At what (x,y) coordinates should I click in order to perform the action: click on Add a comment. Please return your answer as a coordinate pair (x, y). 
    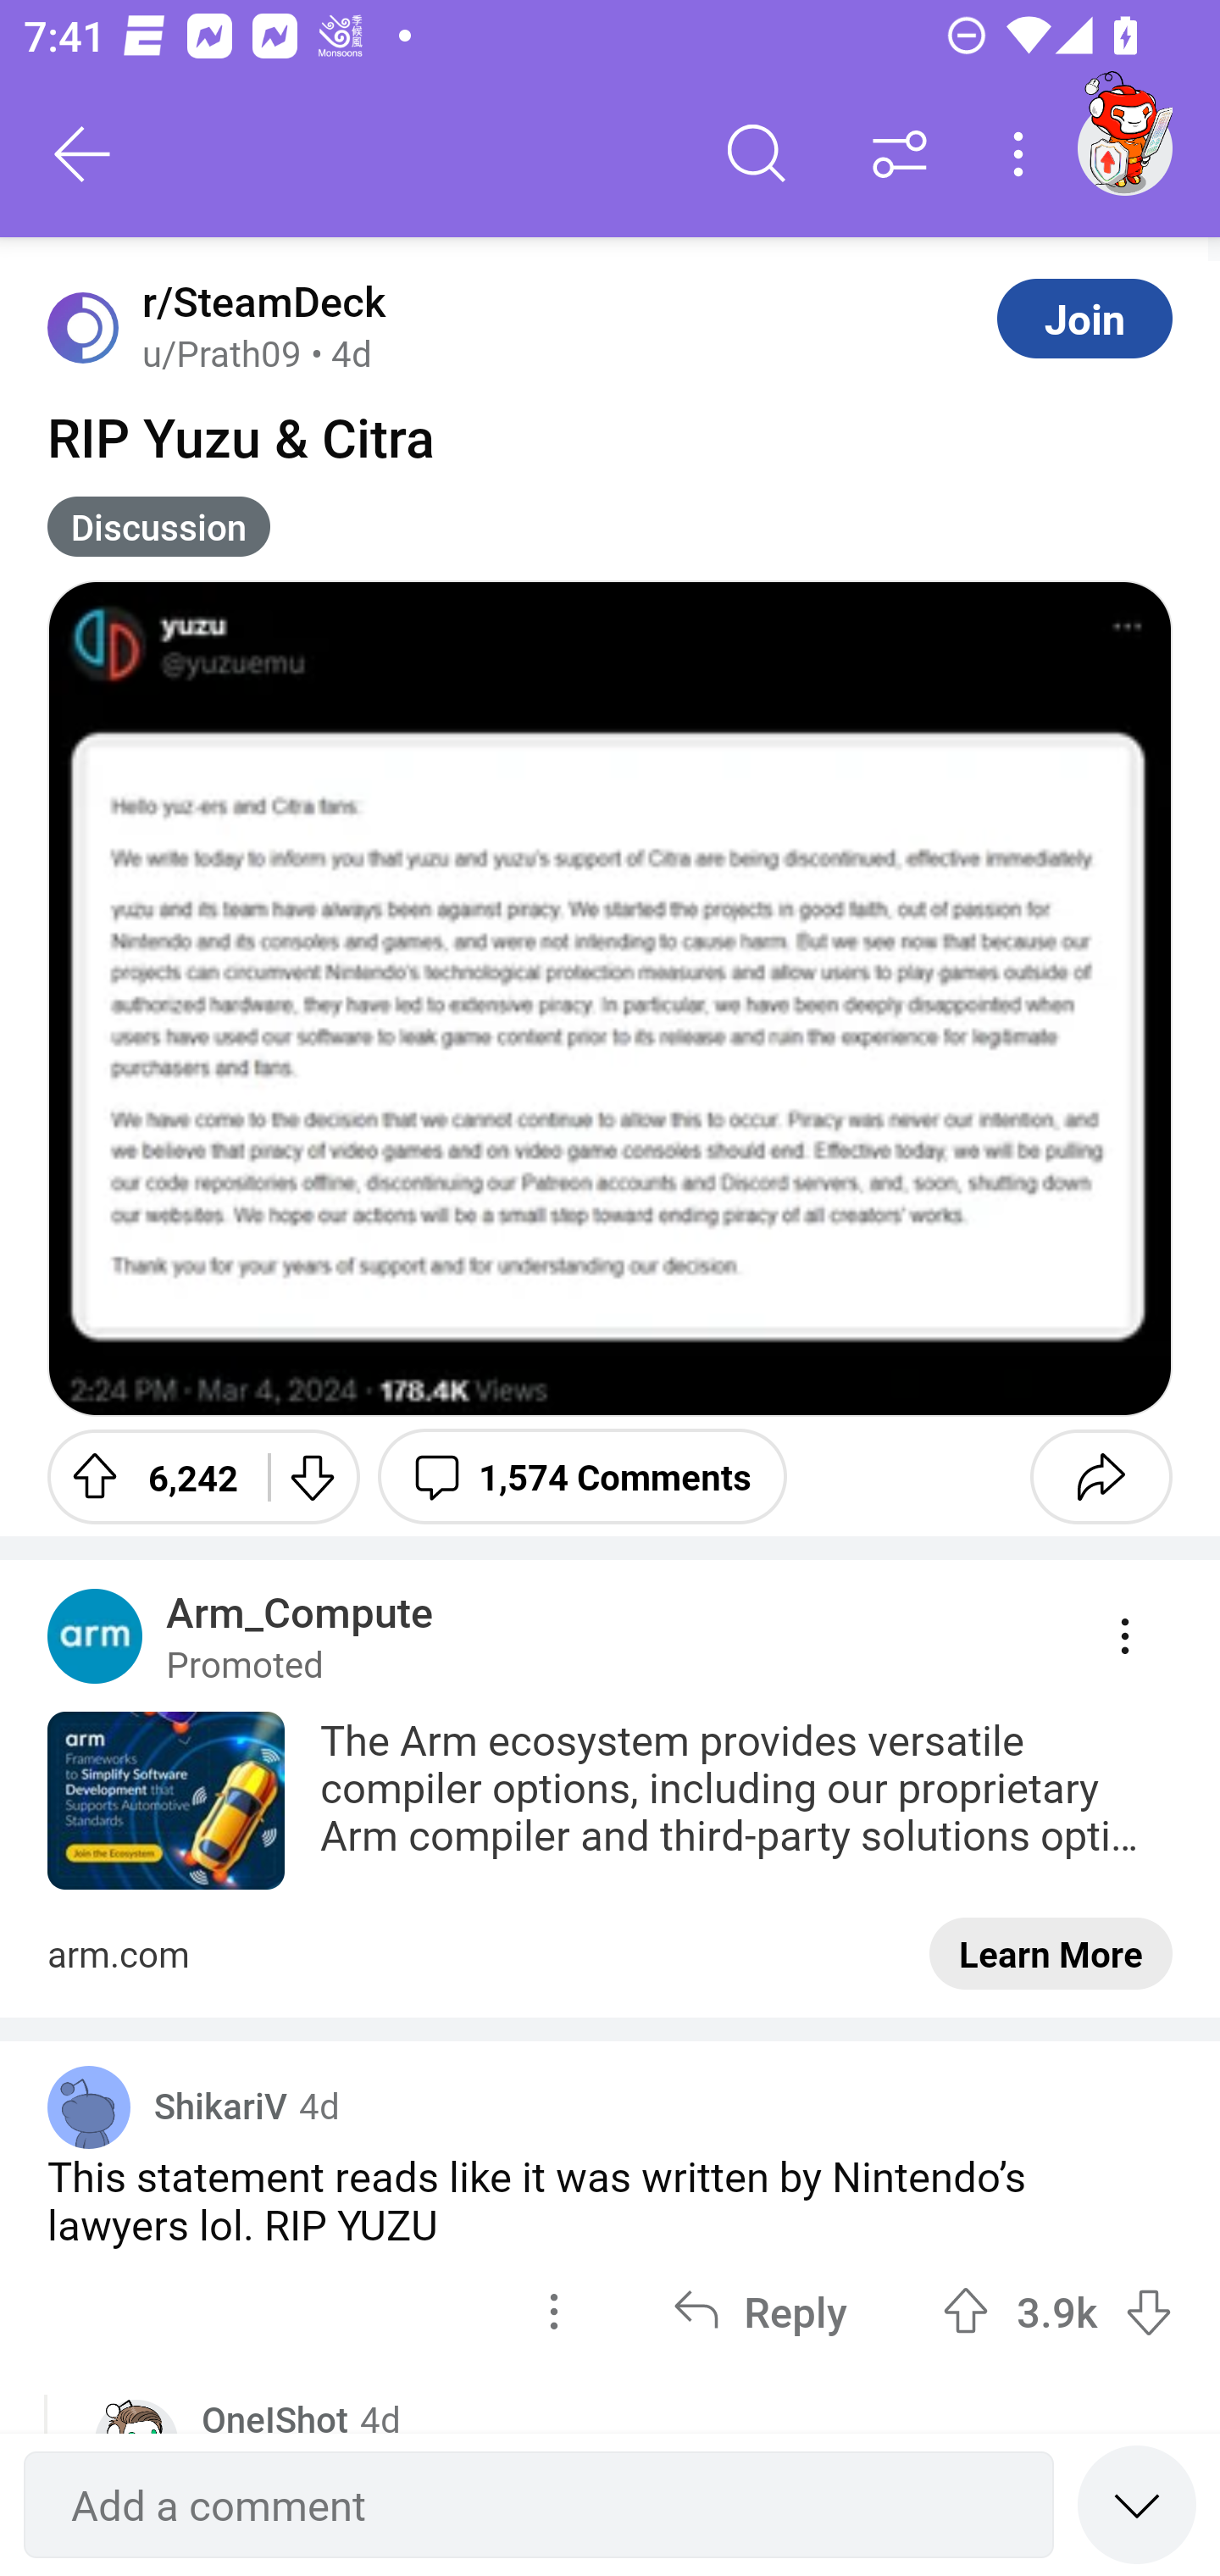
    Looking at the image, I should click on (539, 2505).